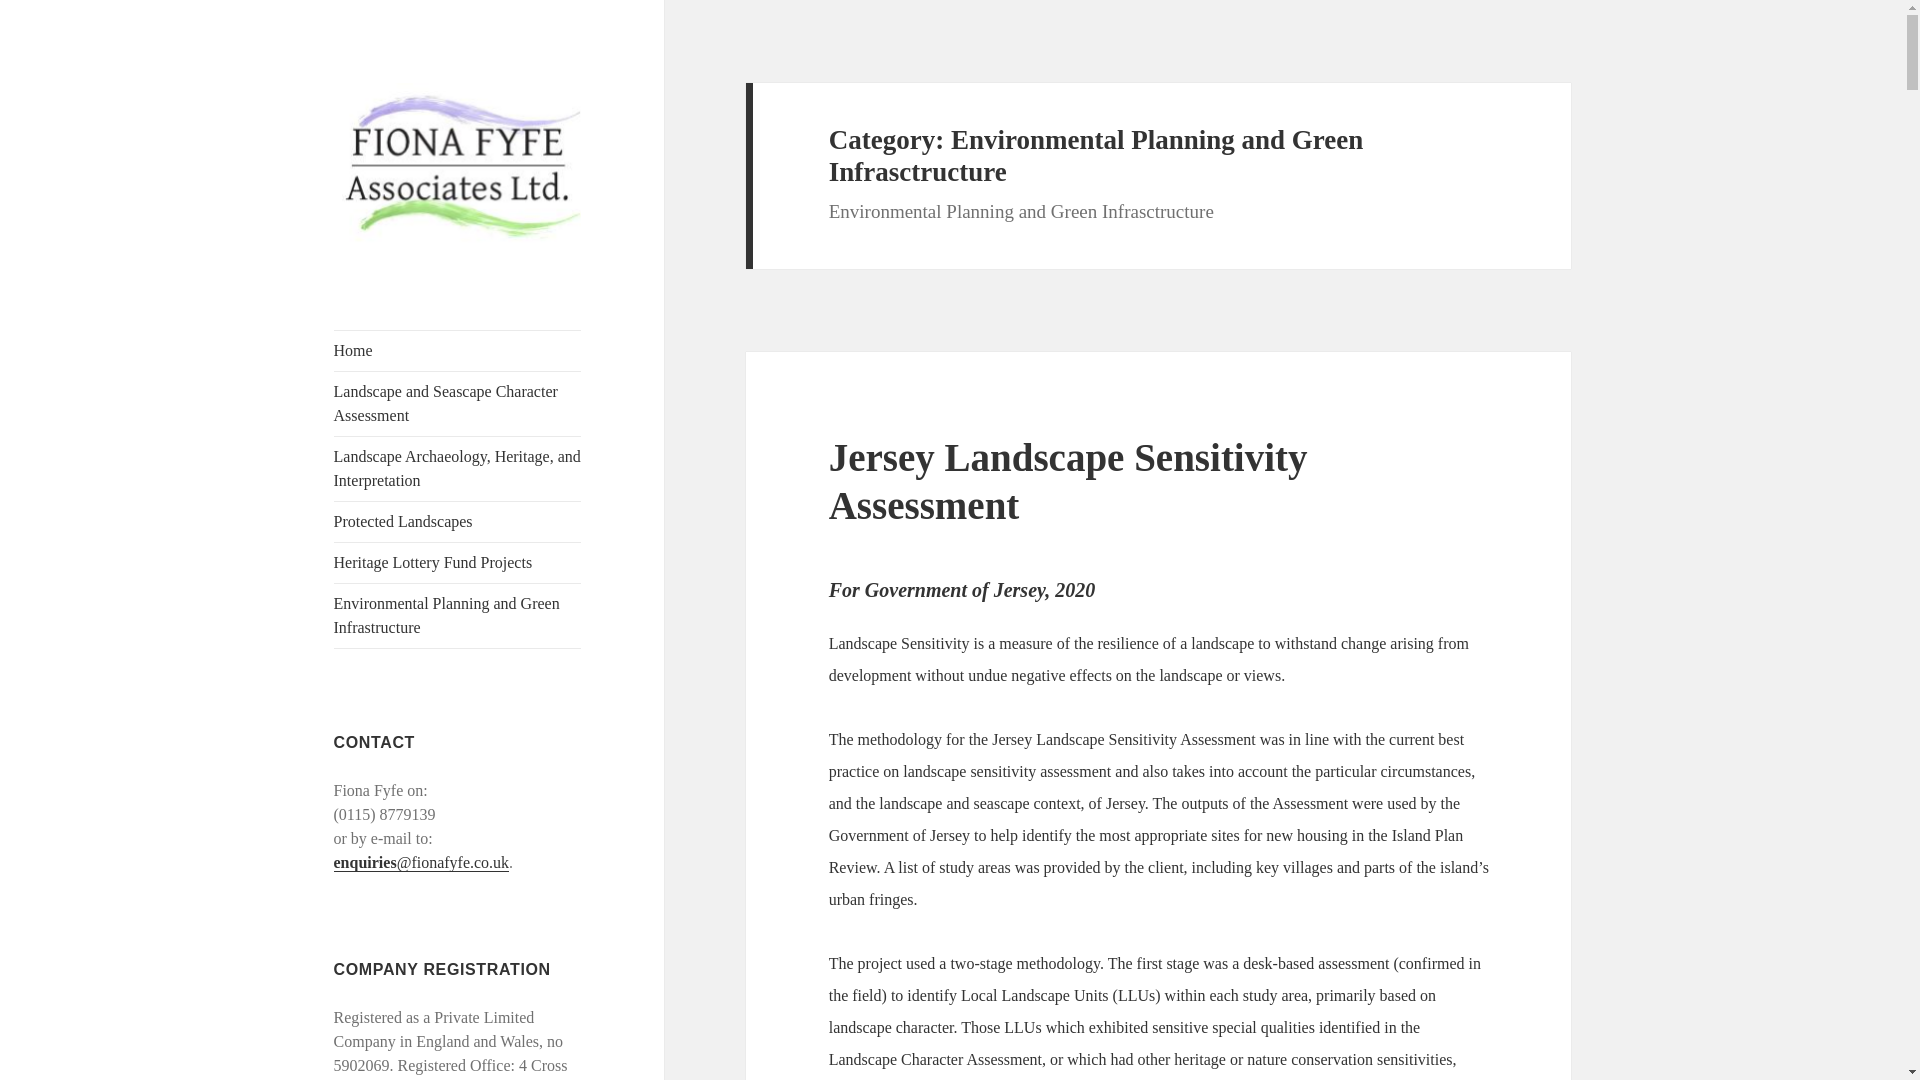 The height and width of the screenshot is (1080, 1920). I want to click on Landscape Archaeology, Heritage, and Interpretation, so click(458, 469).